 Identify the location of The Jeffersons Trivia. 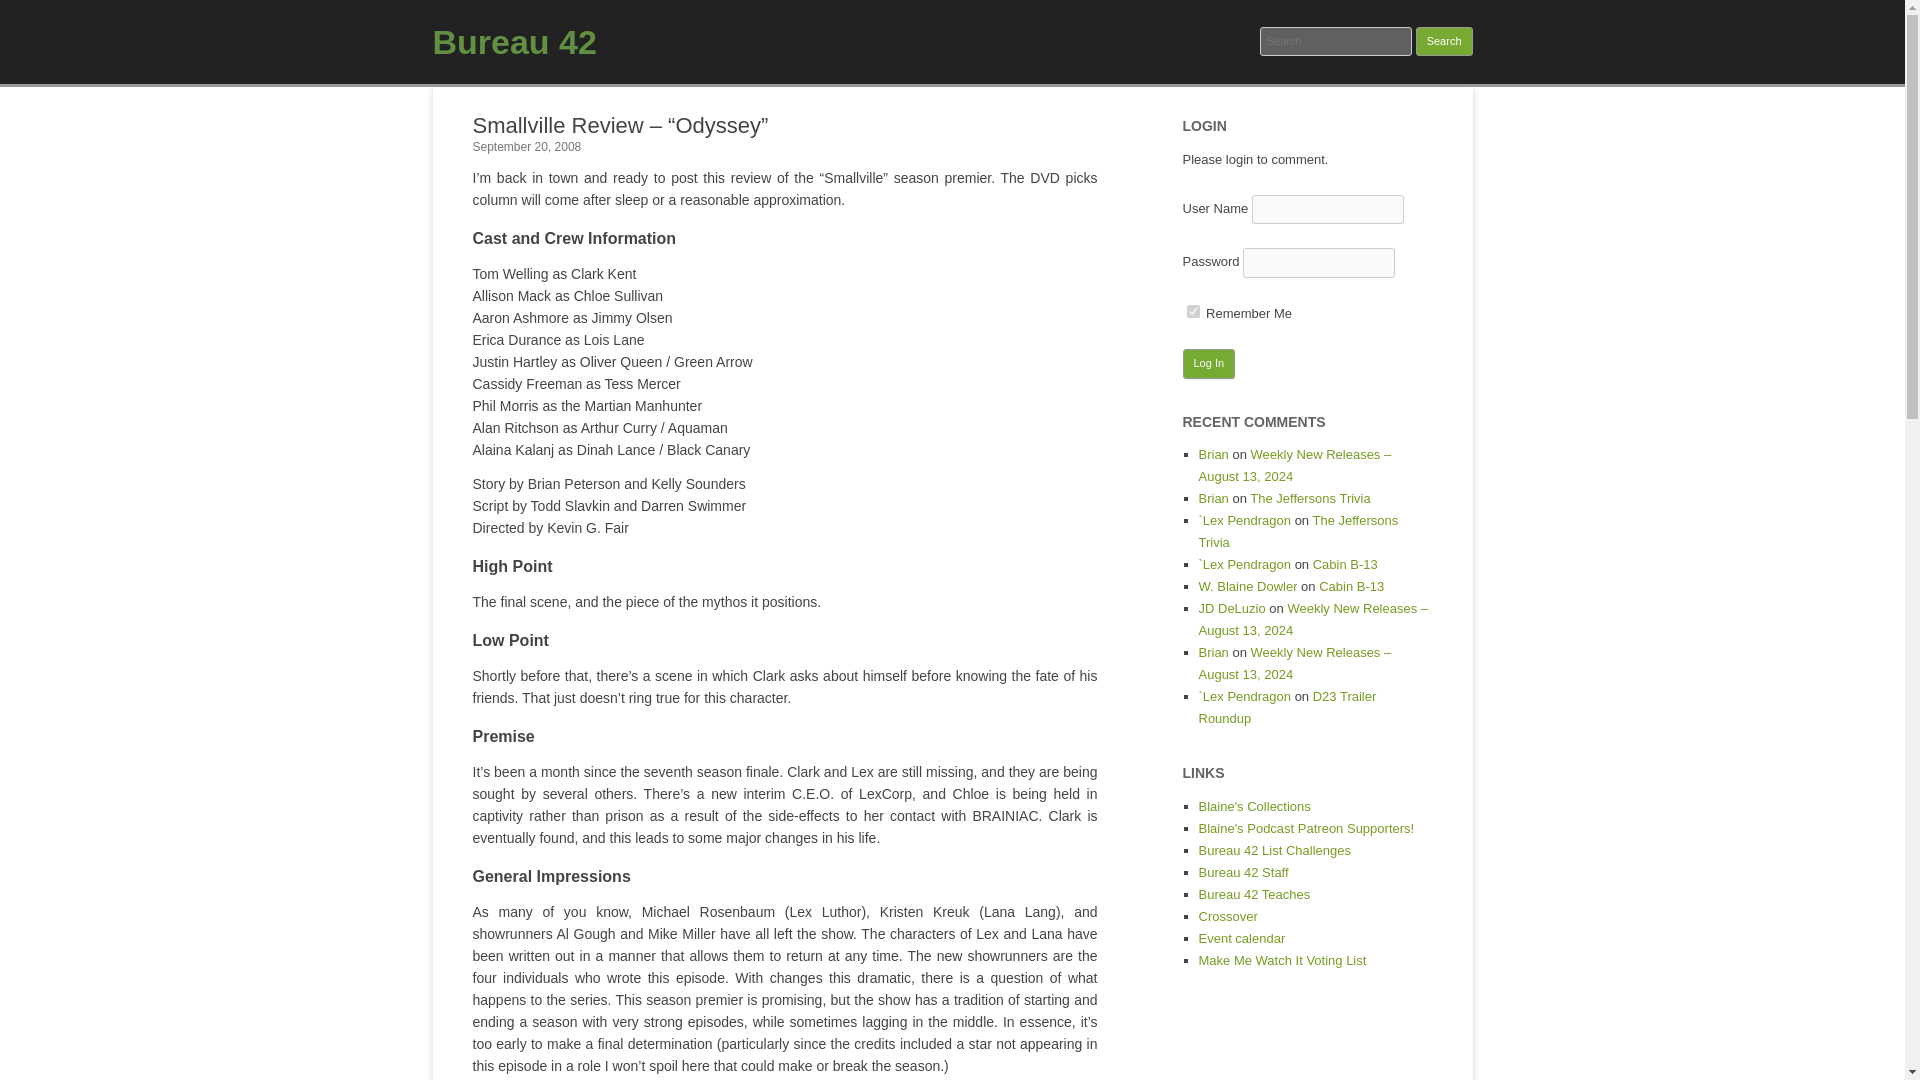
(1310, 498).